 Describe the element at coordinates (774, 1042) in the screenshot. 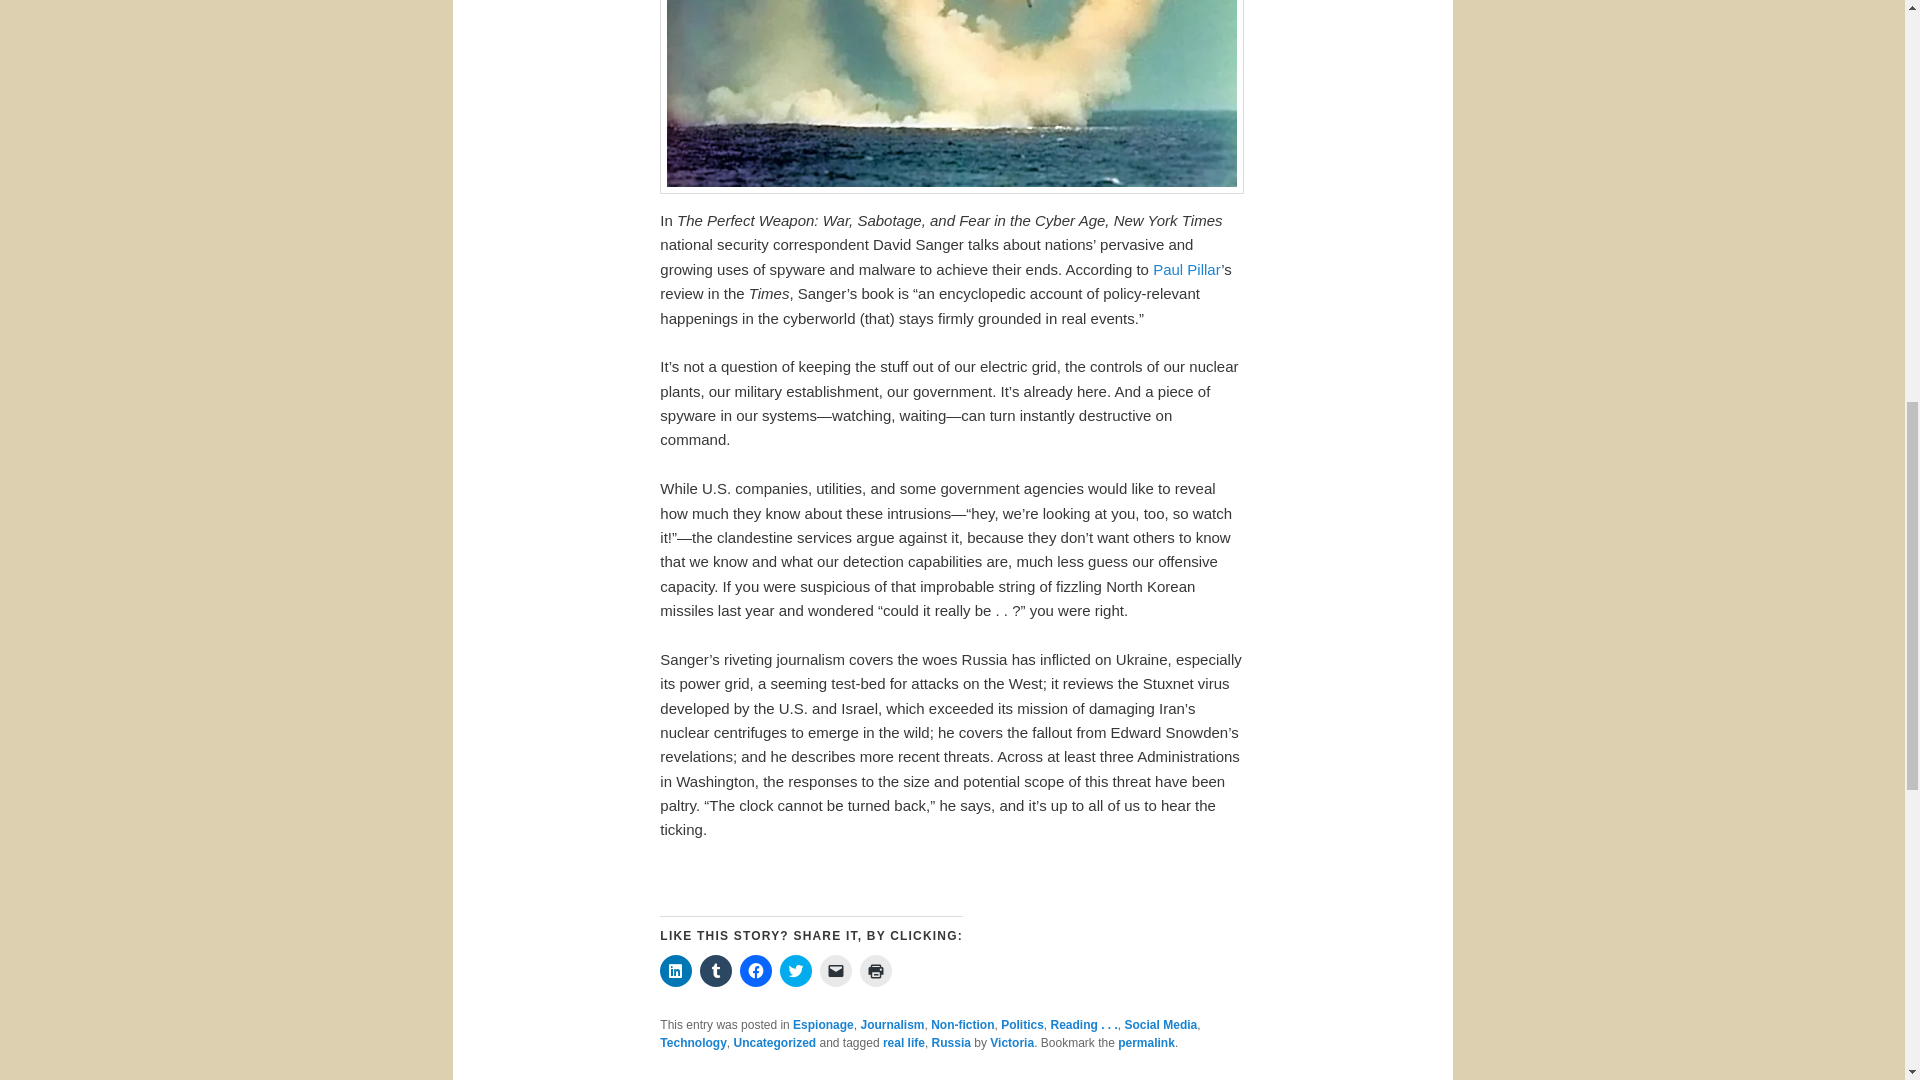

I see `Uncategorized` at that location.